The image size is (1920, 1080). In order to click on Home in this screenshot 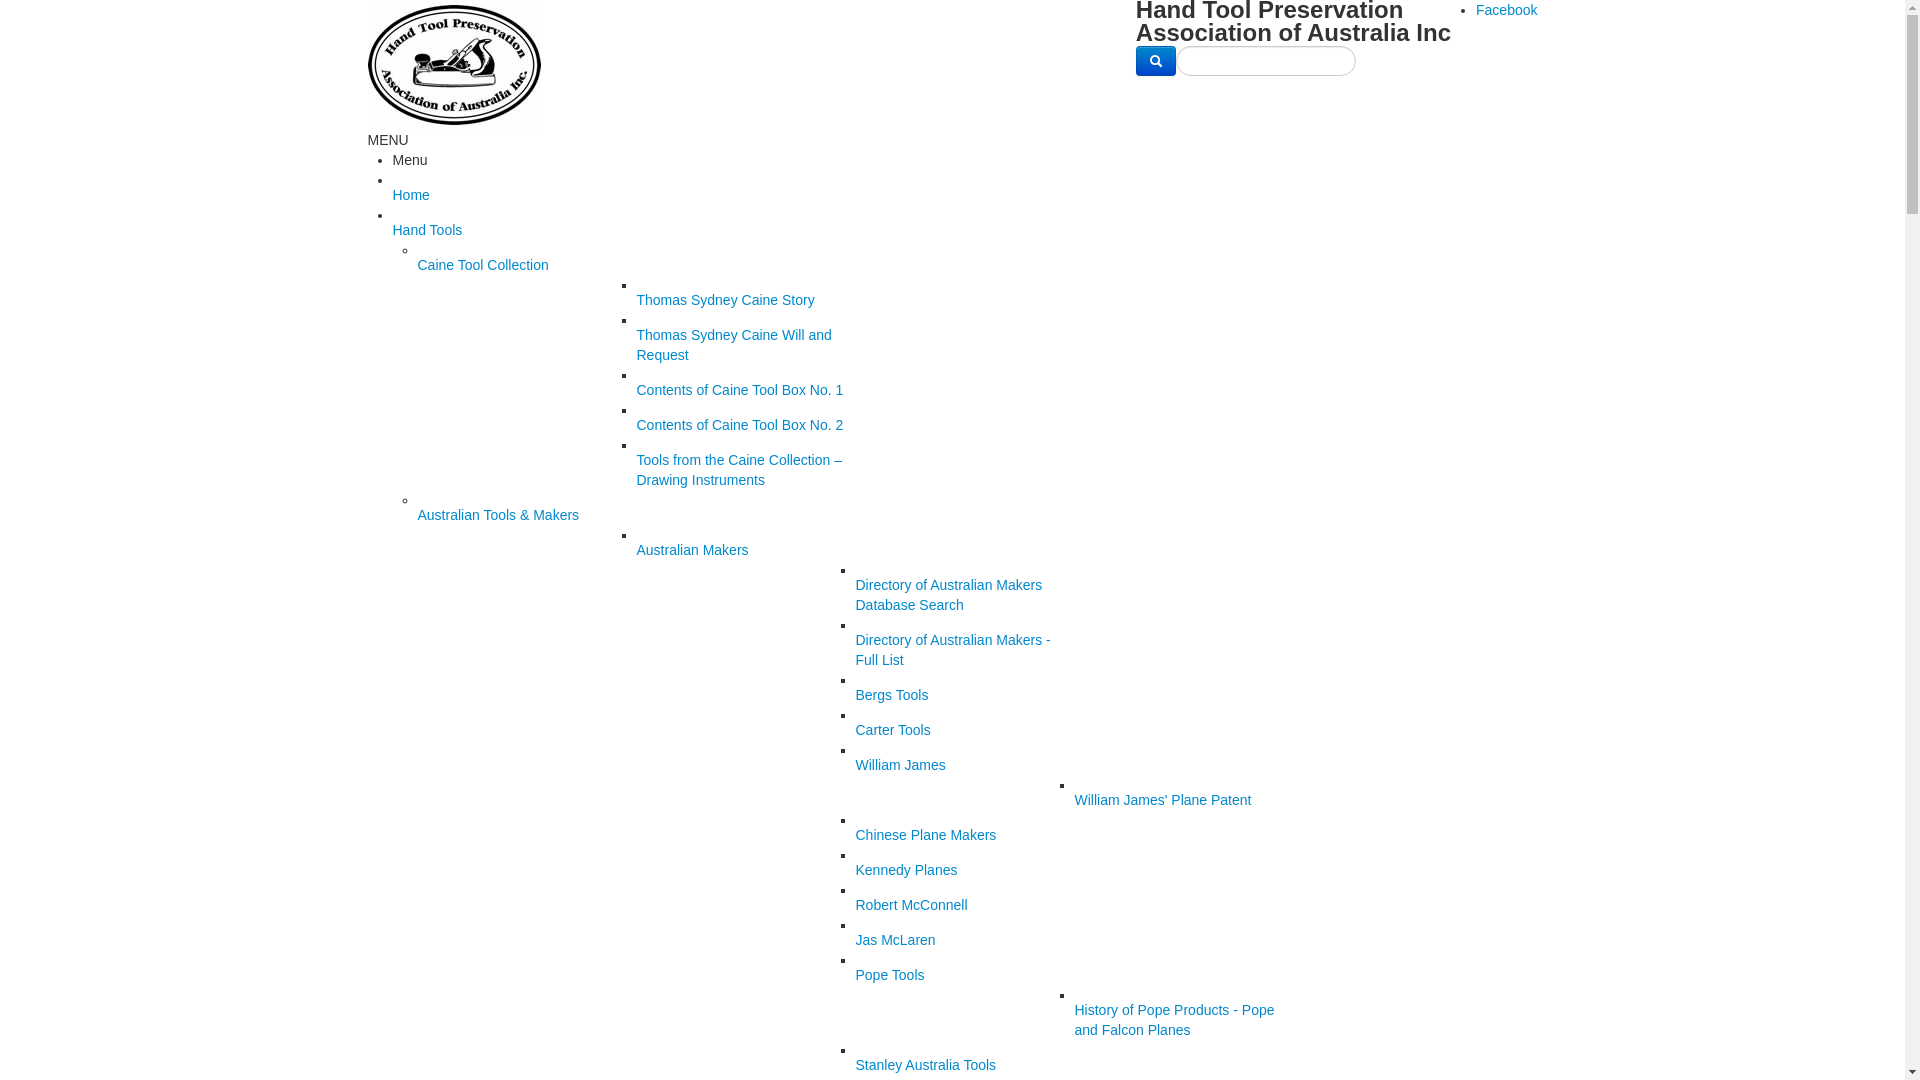, I will do `click(964, 196)`.